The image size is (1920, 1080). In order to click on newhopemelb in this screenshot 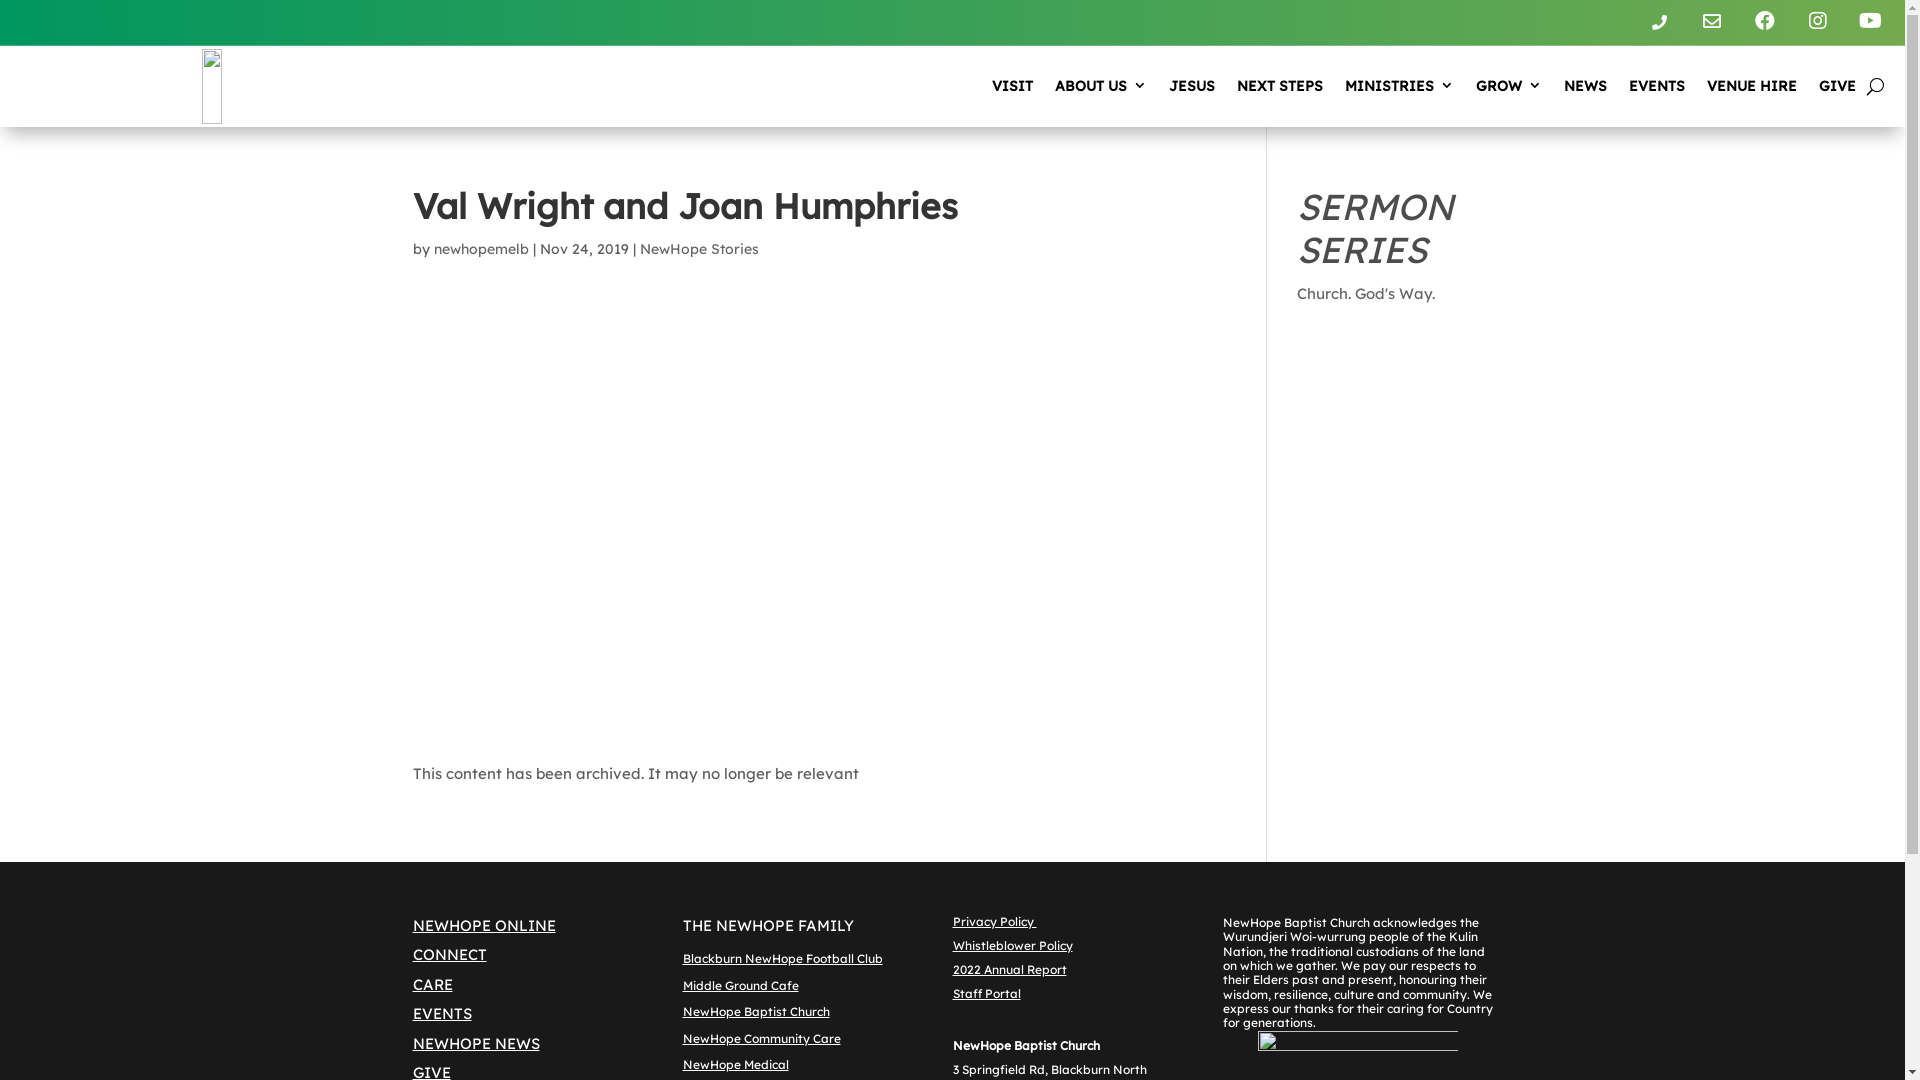, I will do `click(482, 249)`.